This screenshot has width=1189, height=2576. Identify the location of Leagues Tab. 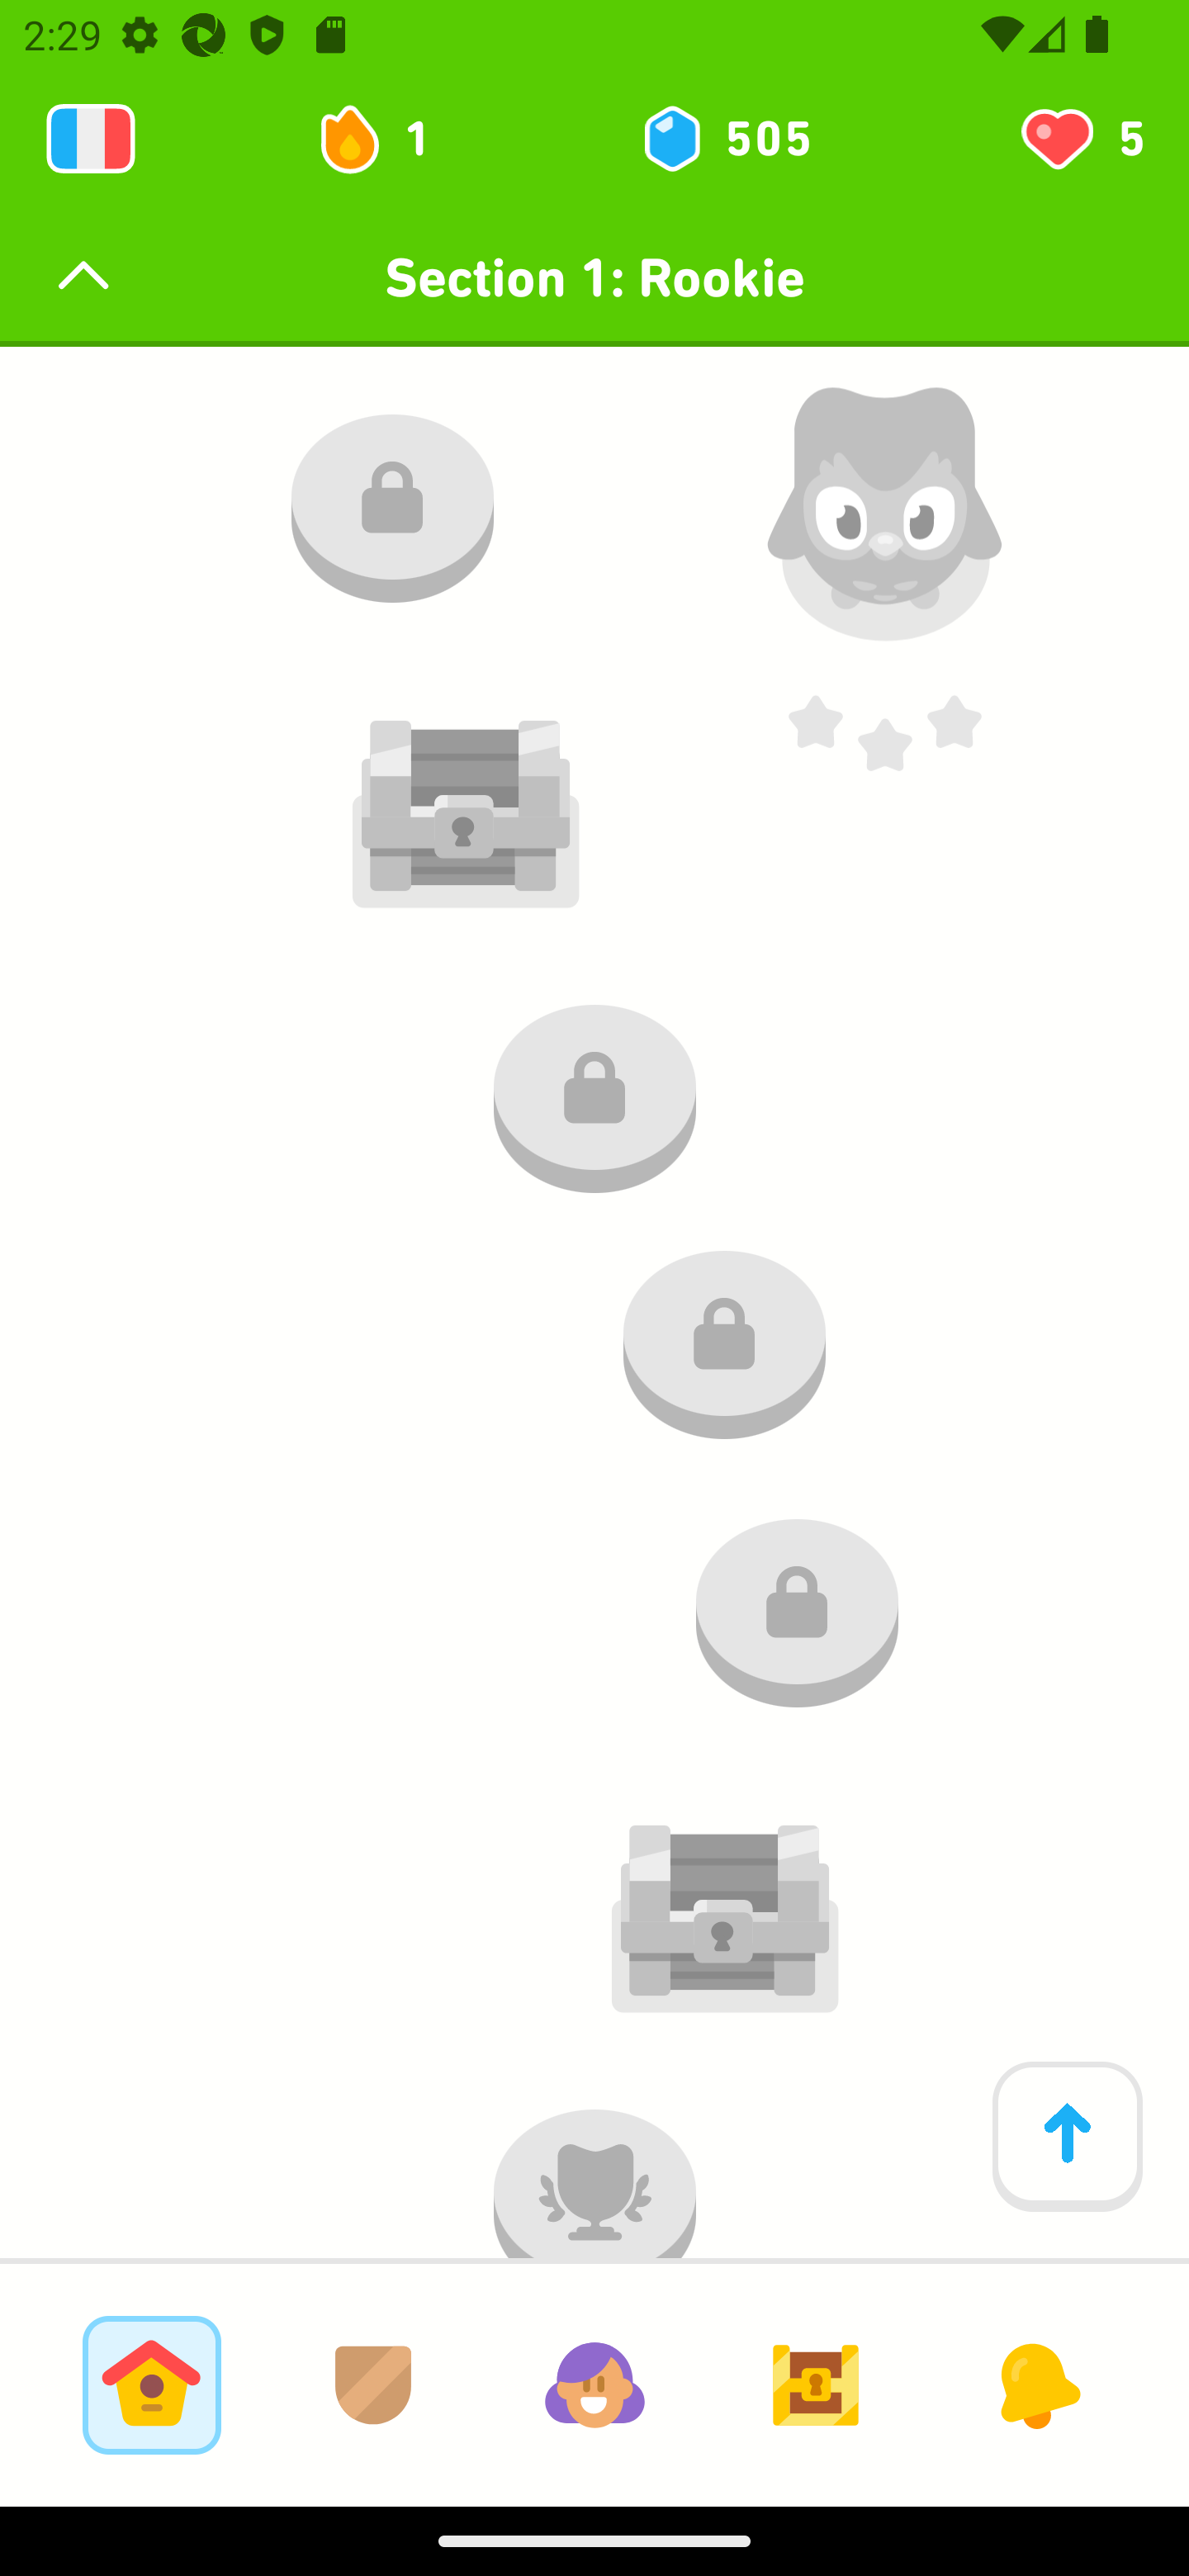
(373, 2384).